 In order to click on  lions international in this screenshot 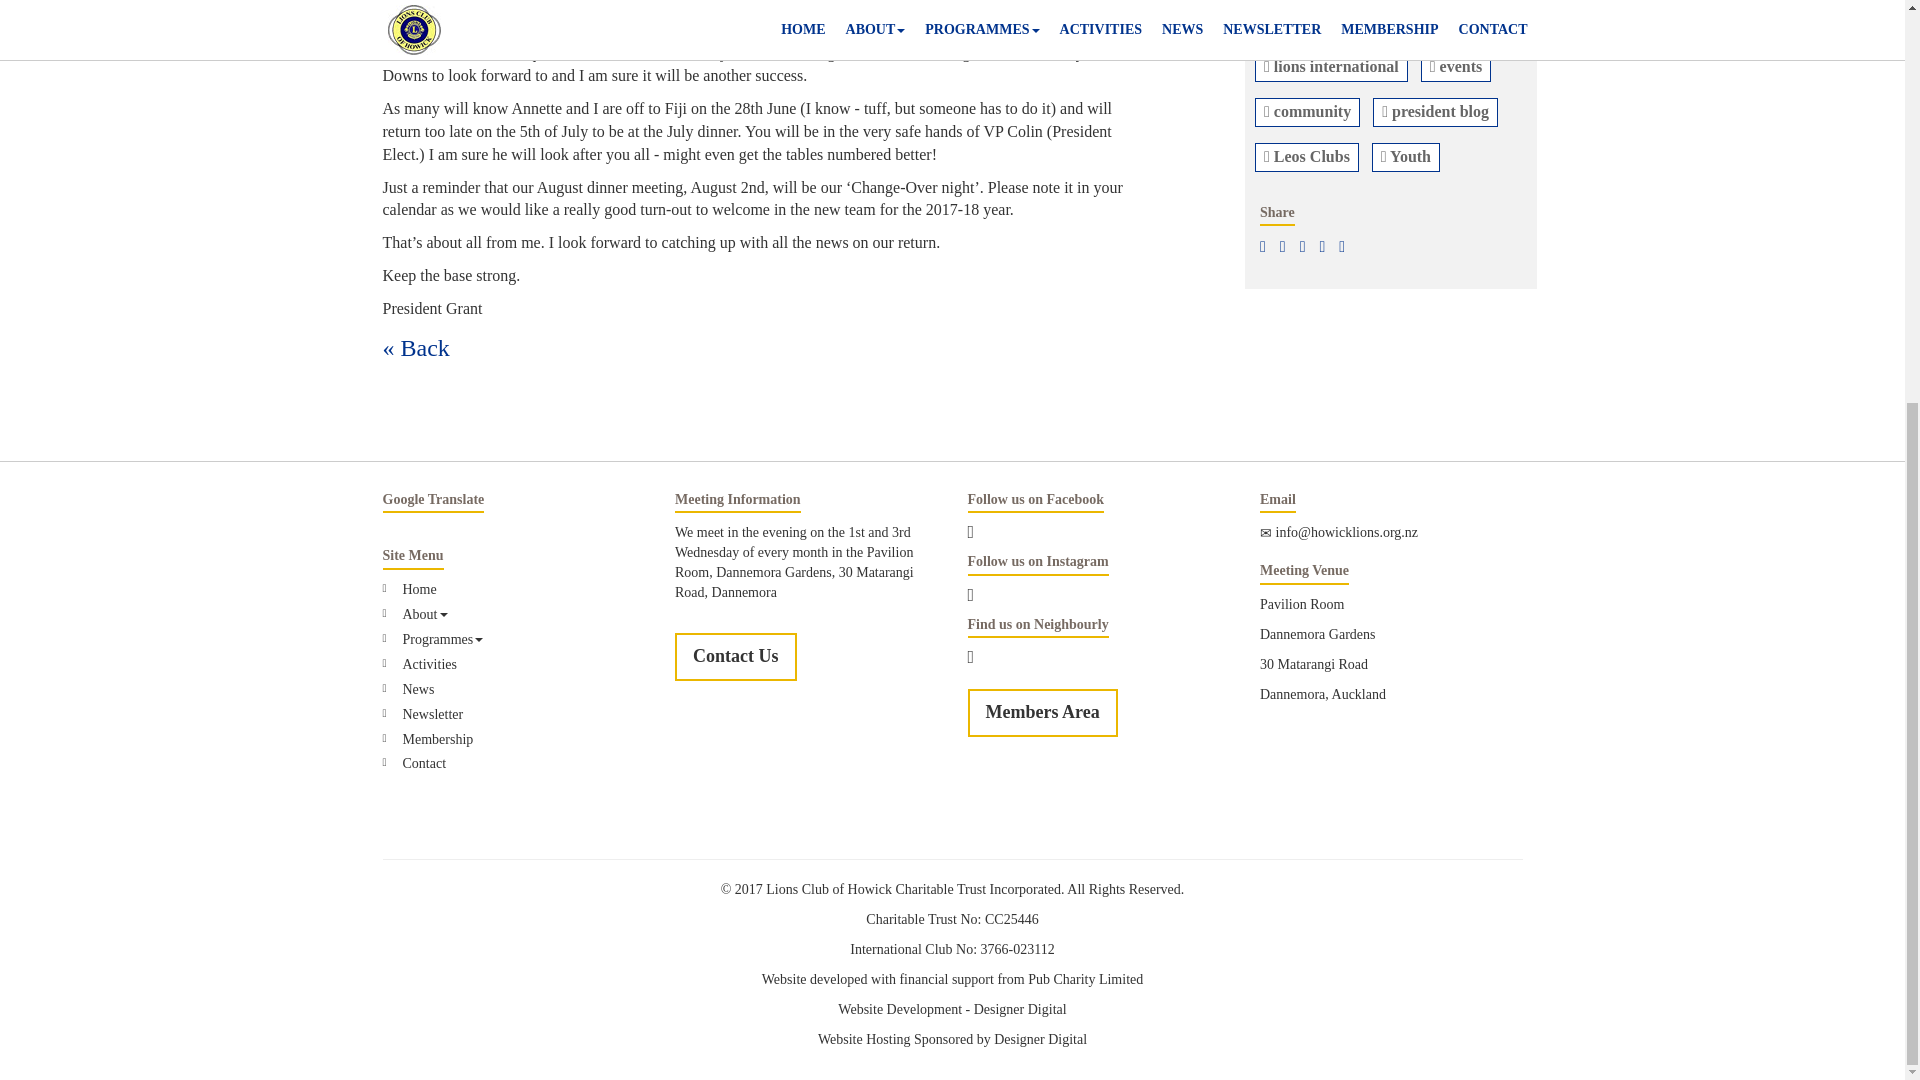, I will do `click(1334, 66)`.